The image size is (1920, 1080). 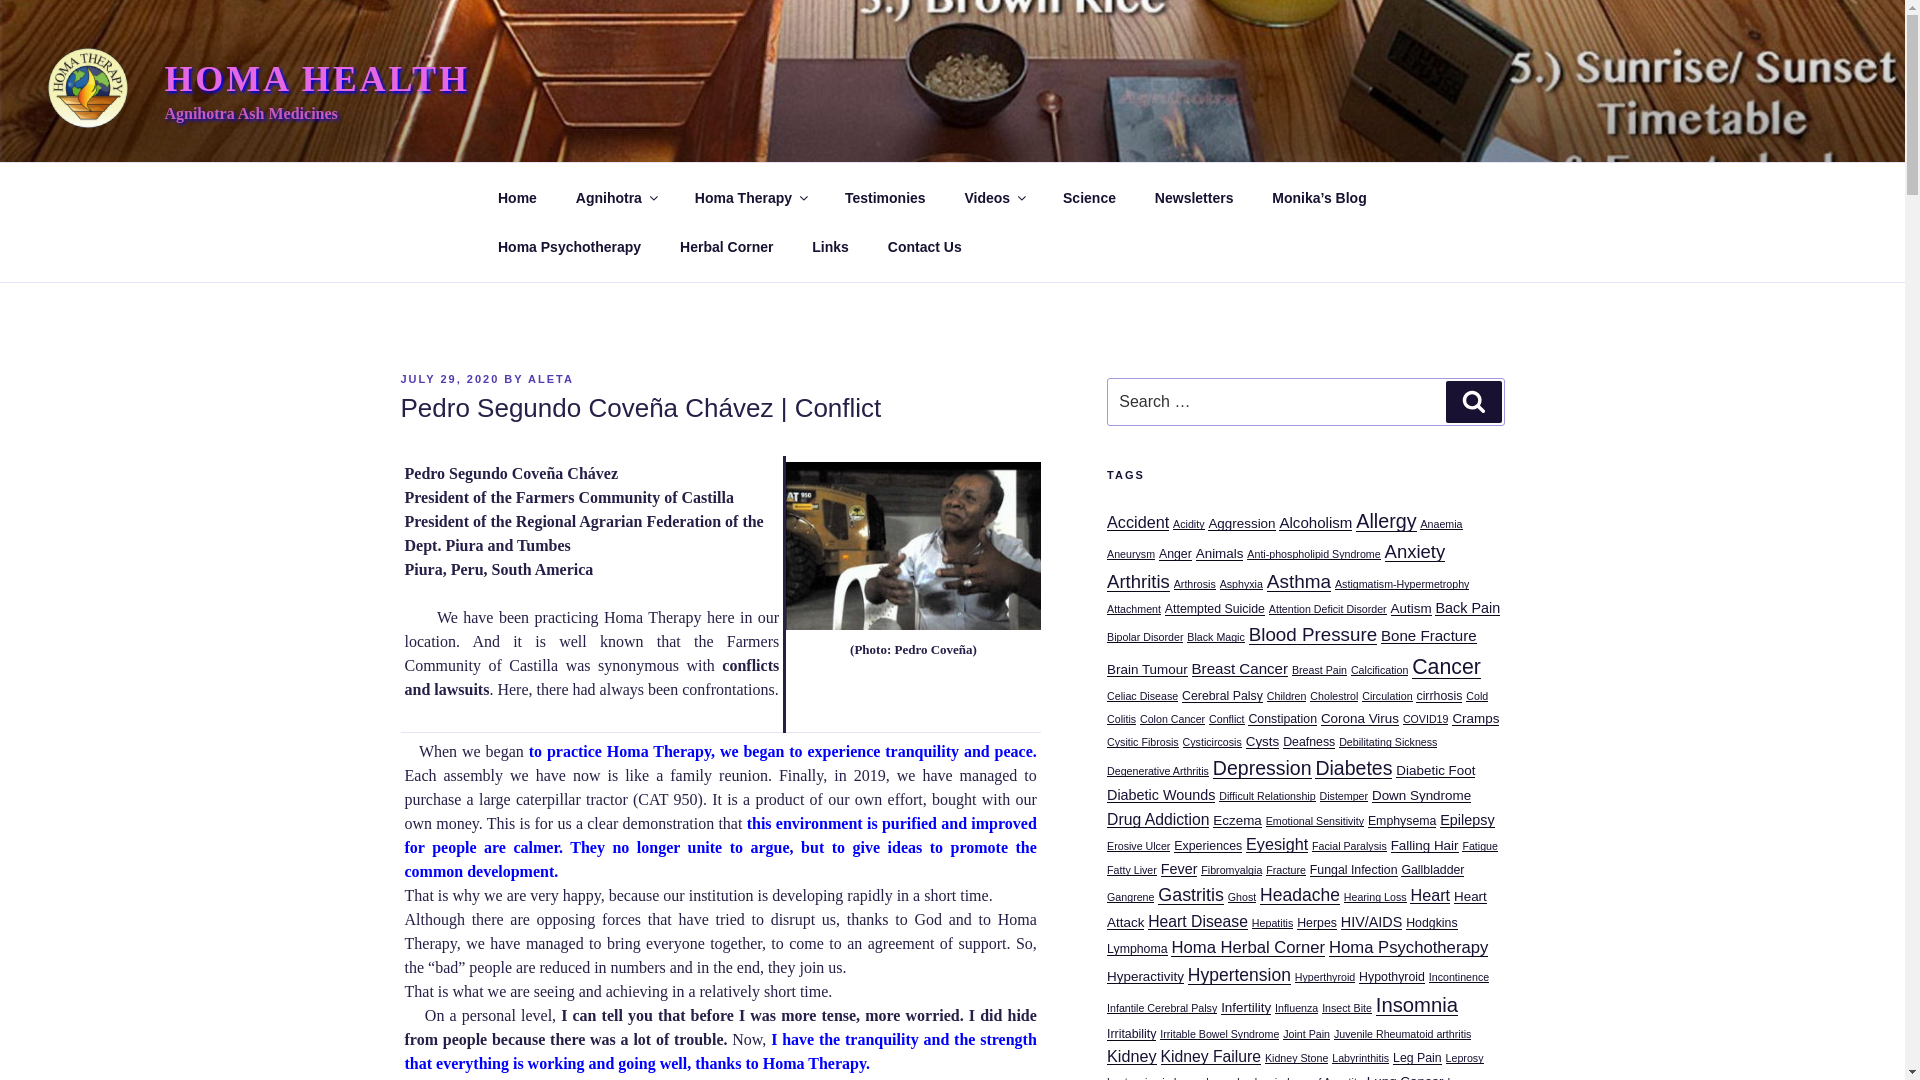 What do you see at coordinates (1188, 524) in the screenshot?
I see `Acidity` at bounding box center [1188, 524].